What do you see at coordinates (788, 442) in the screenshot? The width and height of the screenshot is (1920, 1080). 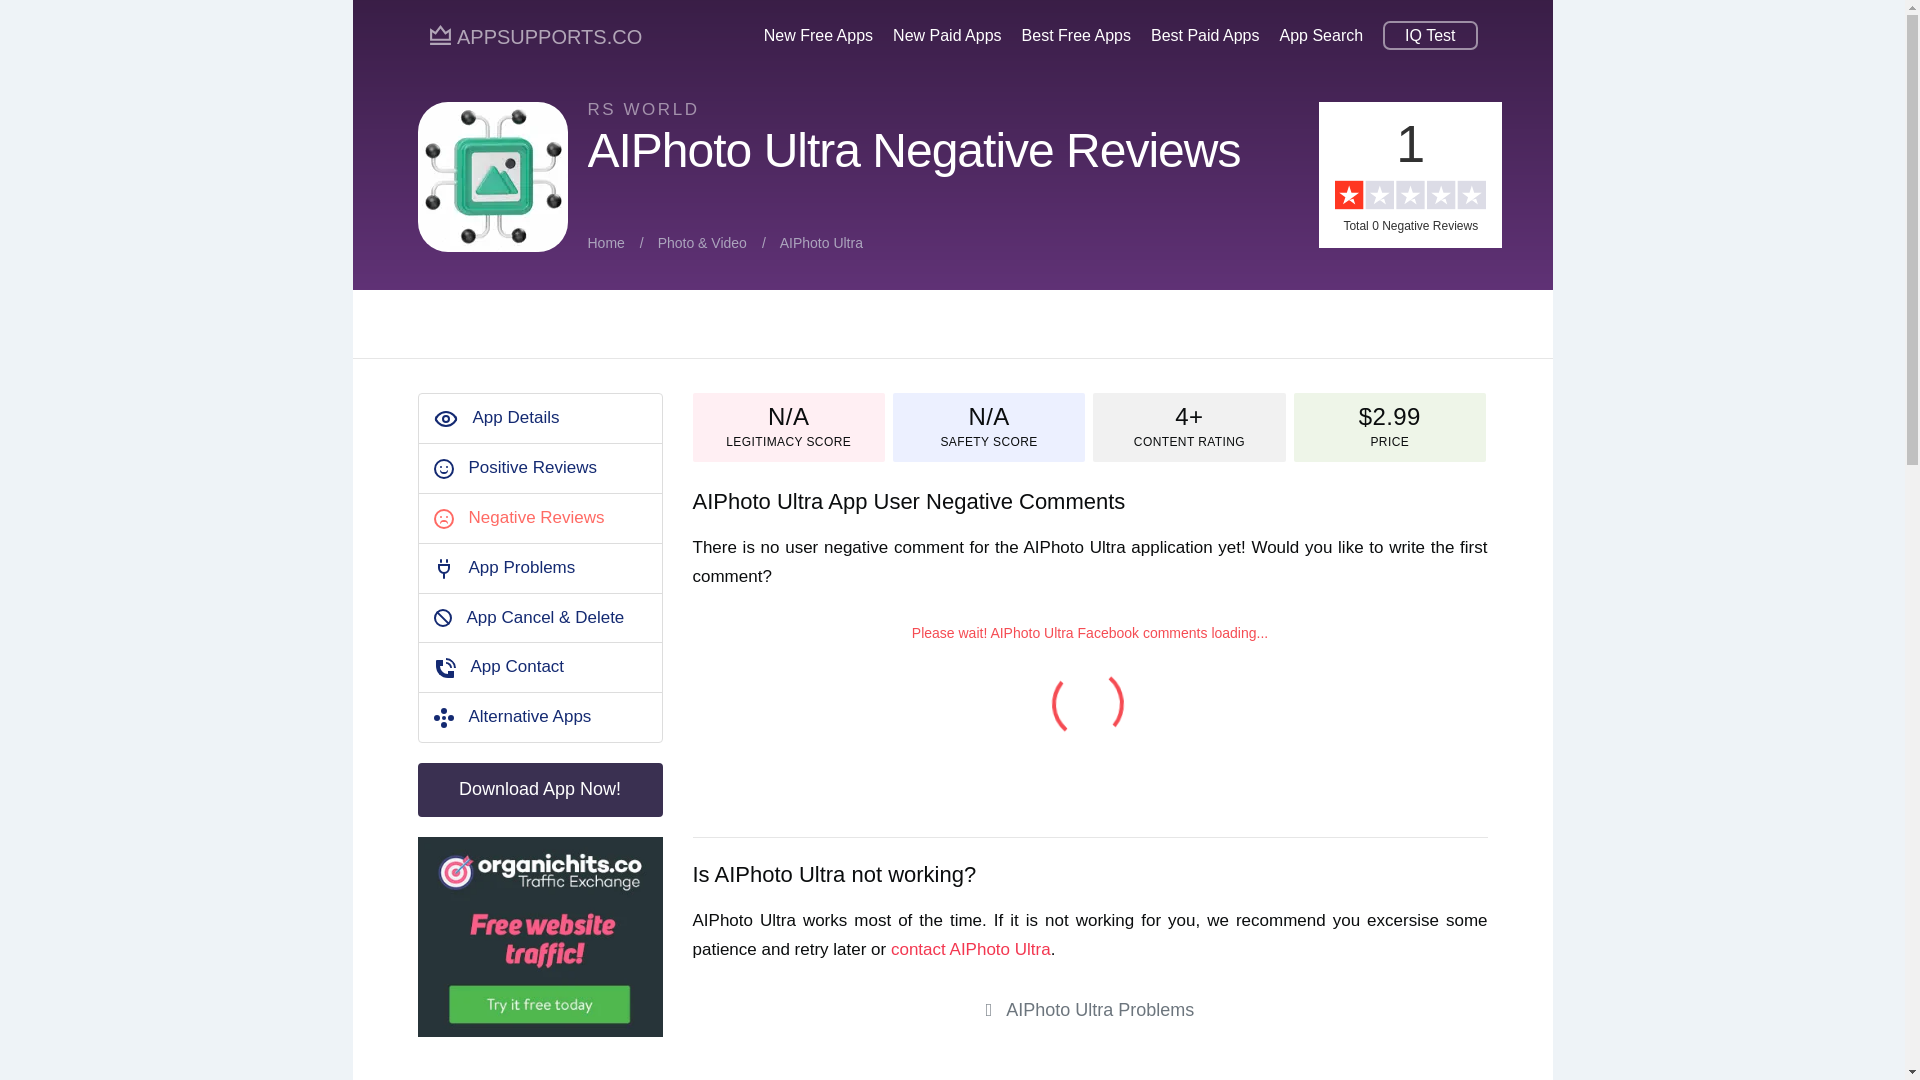 I see `LEGITIMACY SCORE` at bounding box center [788, 442].